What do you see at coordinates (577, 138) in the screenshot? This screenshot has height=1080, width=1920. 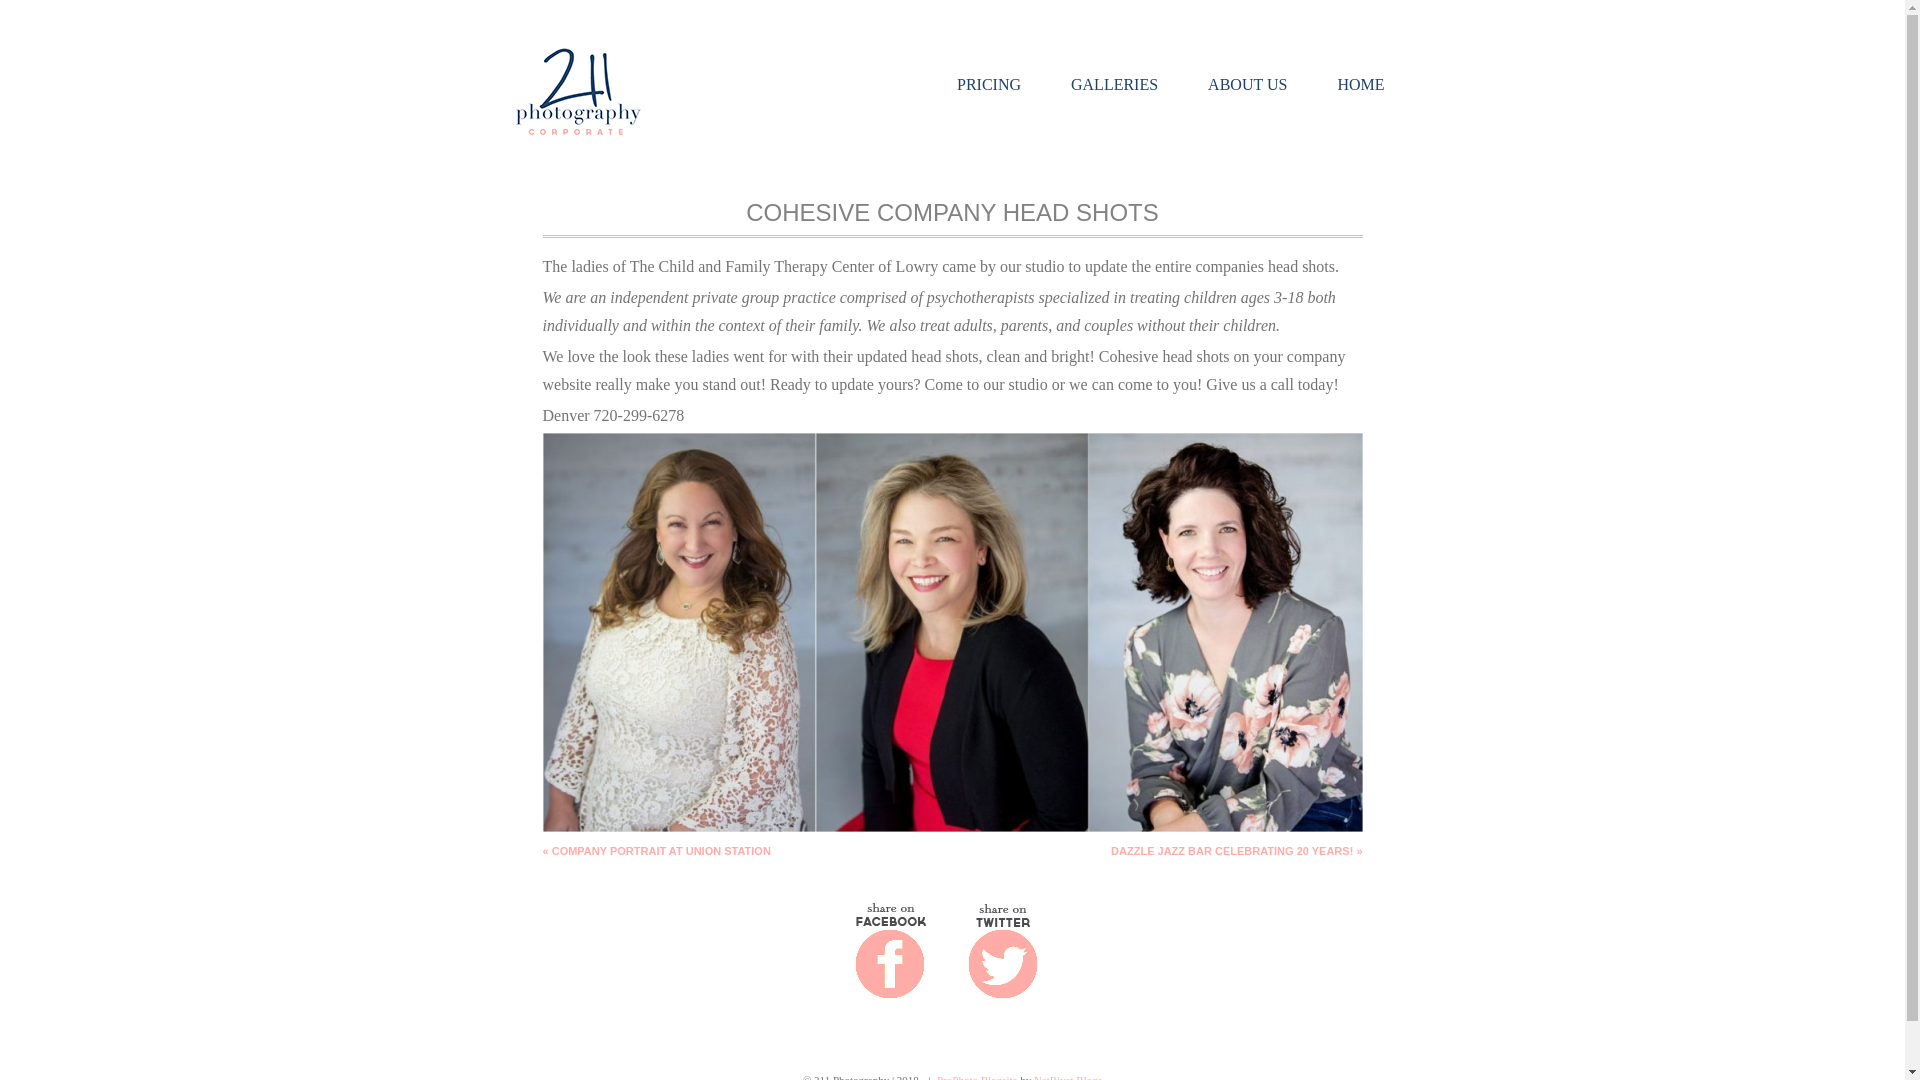 I see `211corporatephotography` at bounding box center [577, 138].